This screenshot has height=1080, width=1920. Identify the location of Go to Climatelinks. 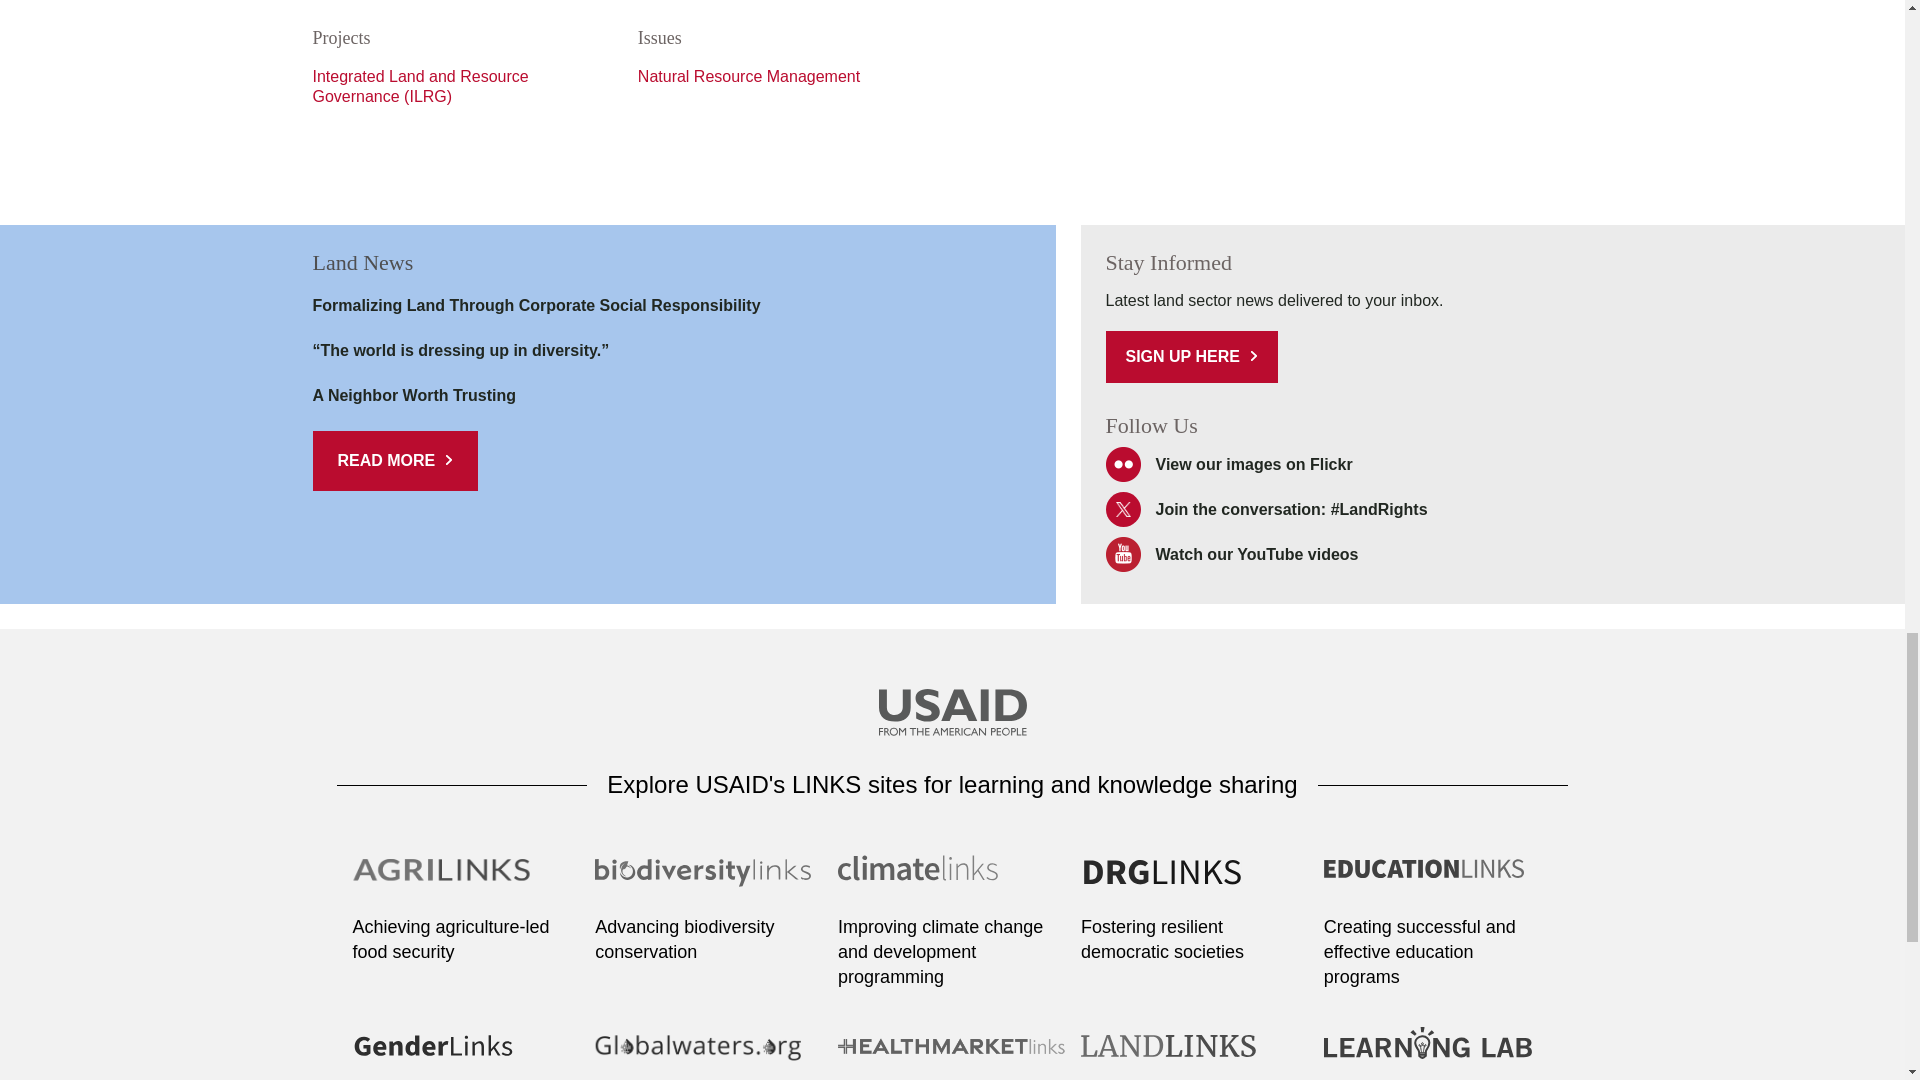
(952, 882).